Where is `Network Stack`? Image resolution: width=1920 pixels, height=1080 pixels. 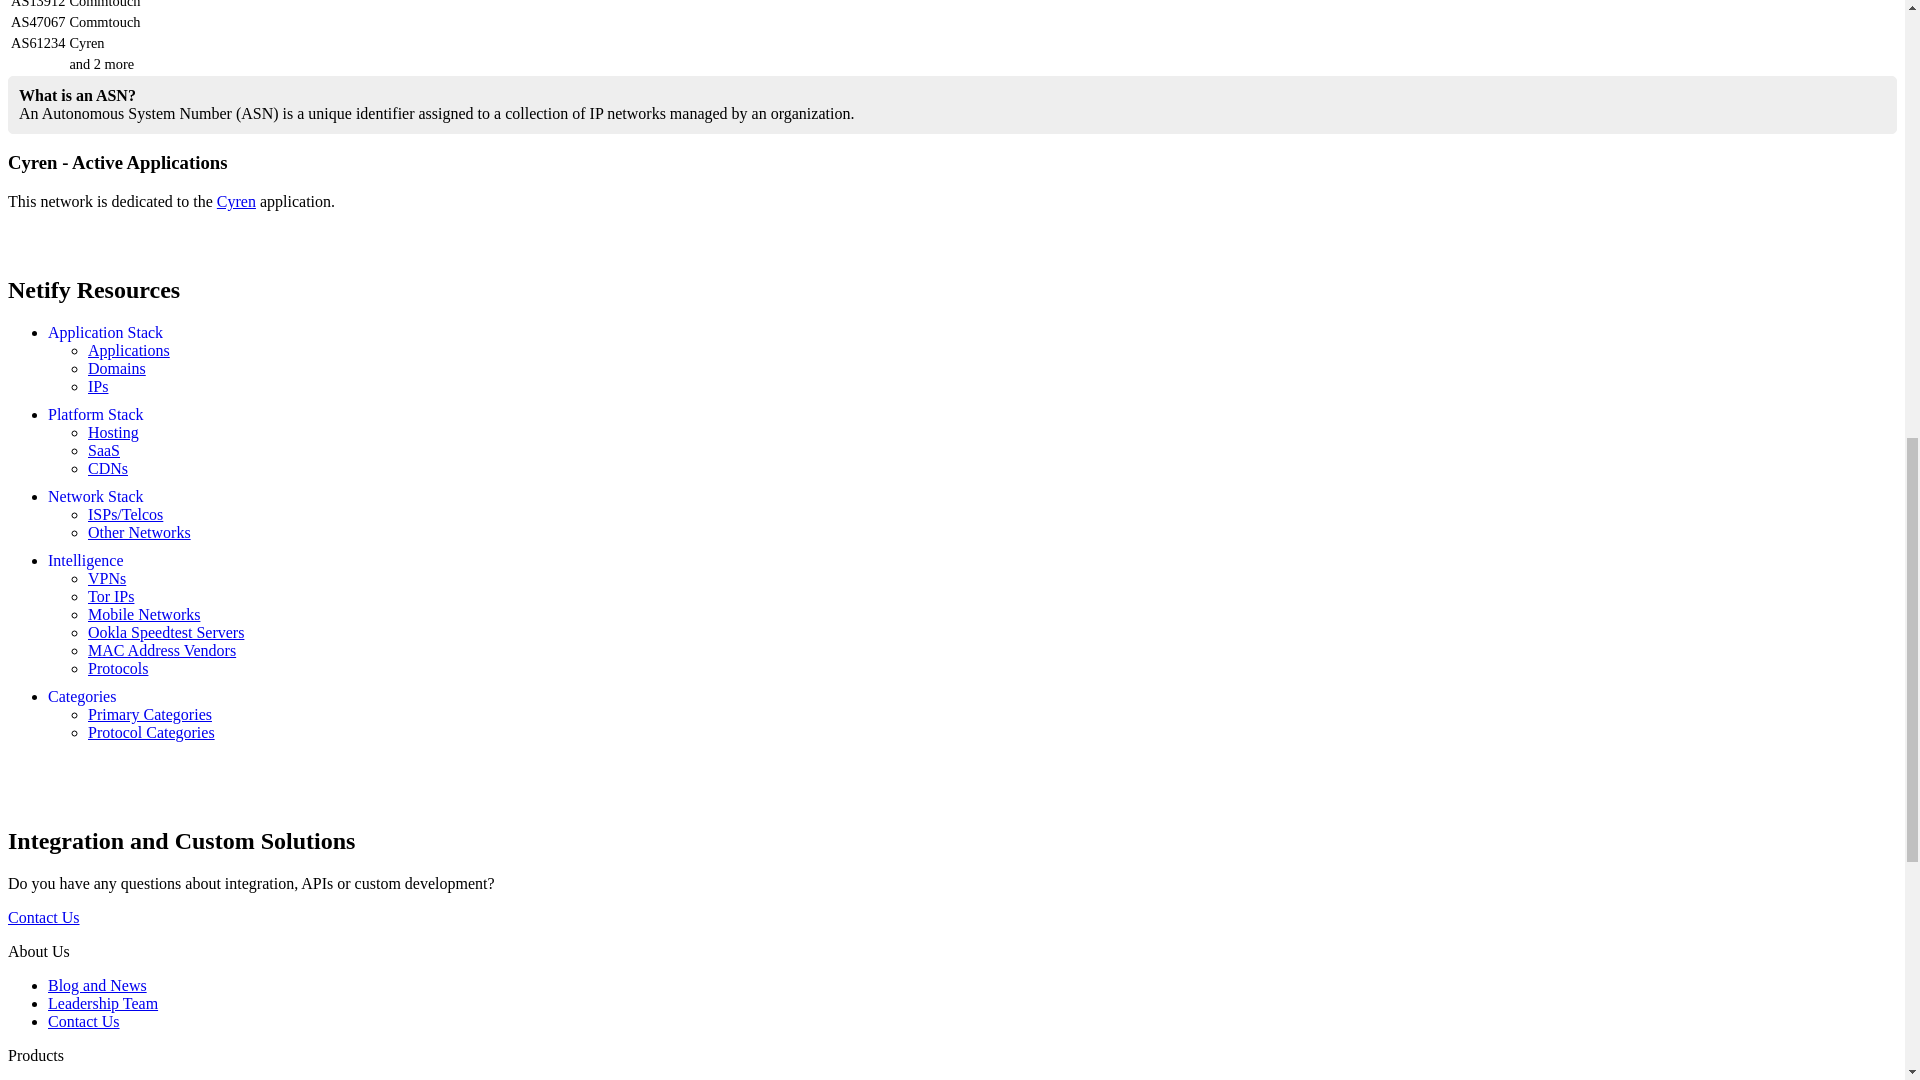 Network Stack is located at coordinates (96, 496).